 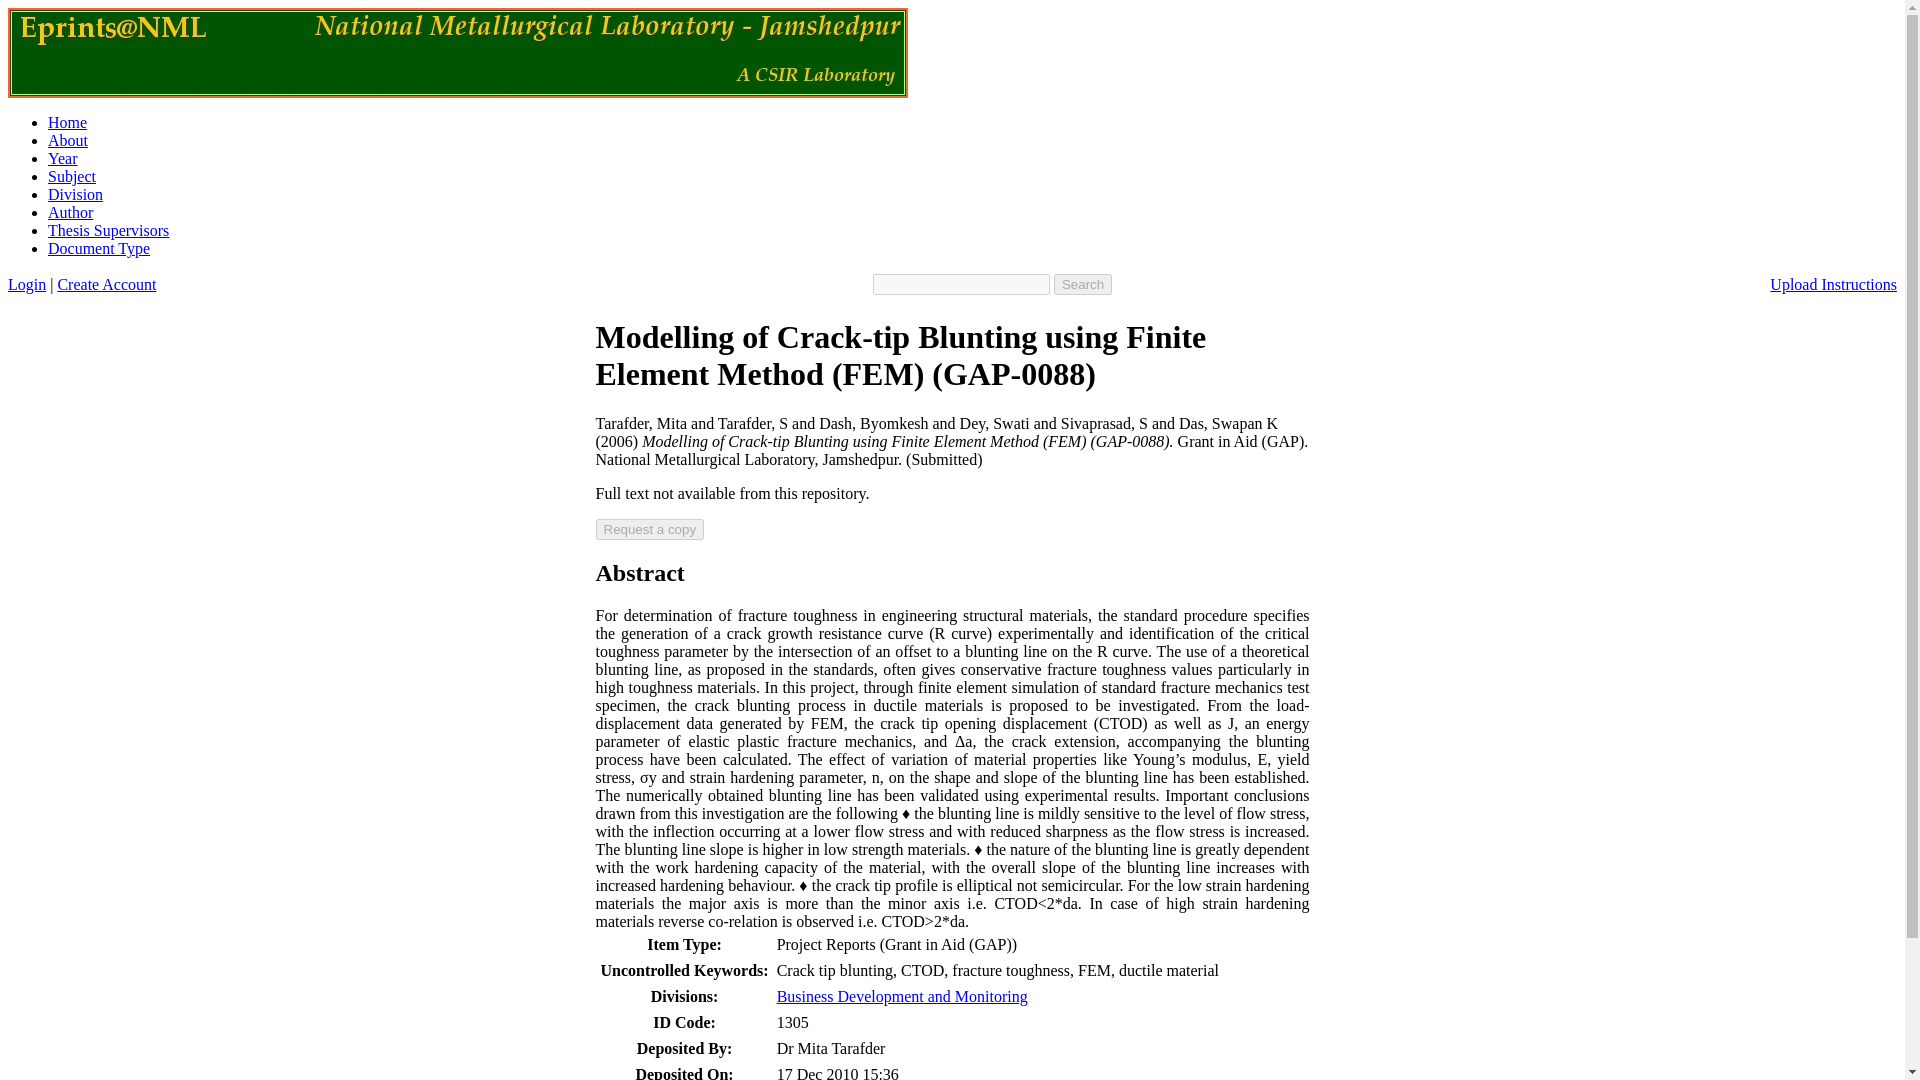 What do you see at coordinates (62, 158) in the screenshot?
I see `Year` at bounding box center [62, 158].